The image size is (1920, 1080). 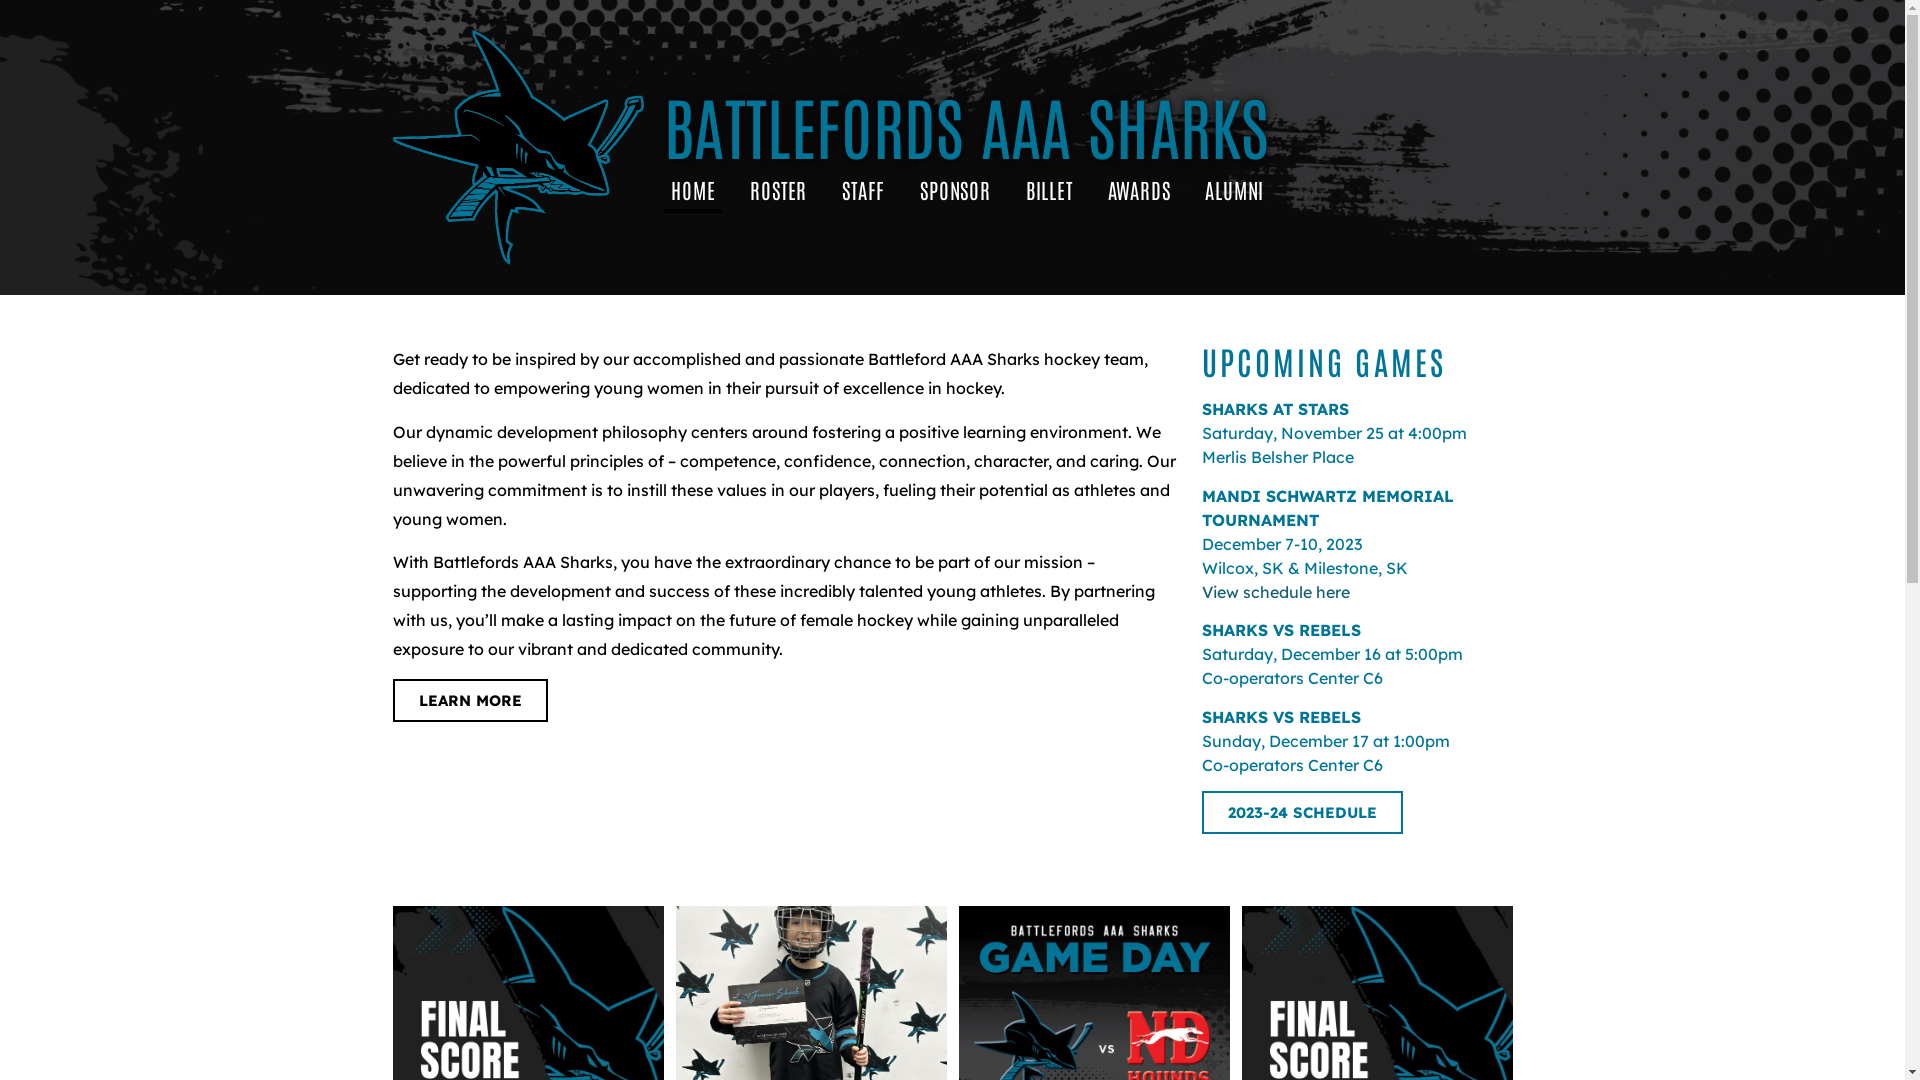 What do you see at coordinates (1140, 190) in the screenshot?
I see `AWARDS` at bounding box center [1140, 190].